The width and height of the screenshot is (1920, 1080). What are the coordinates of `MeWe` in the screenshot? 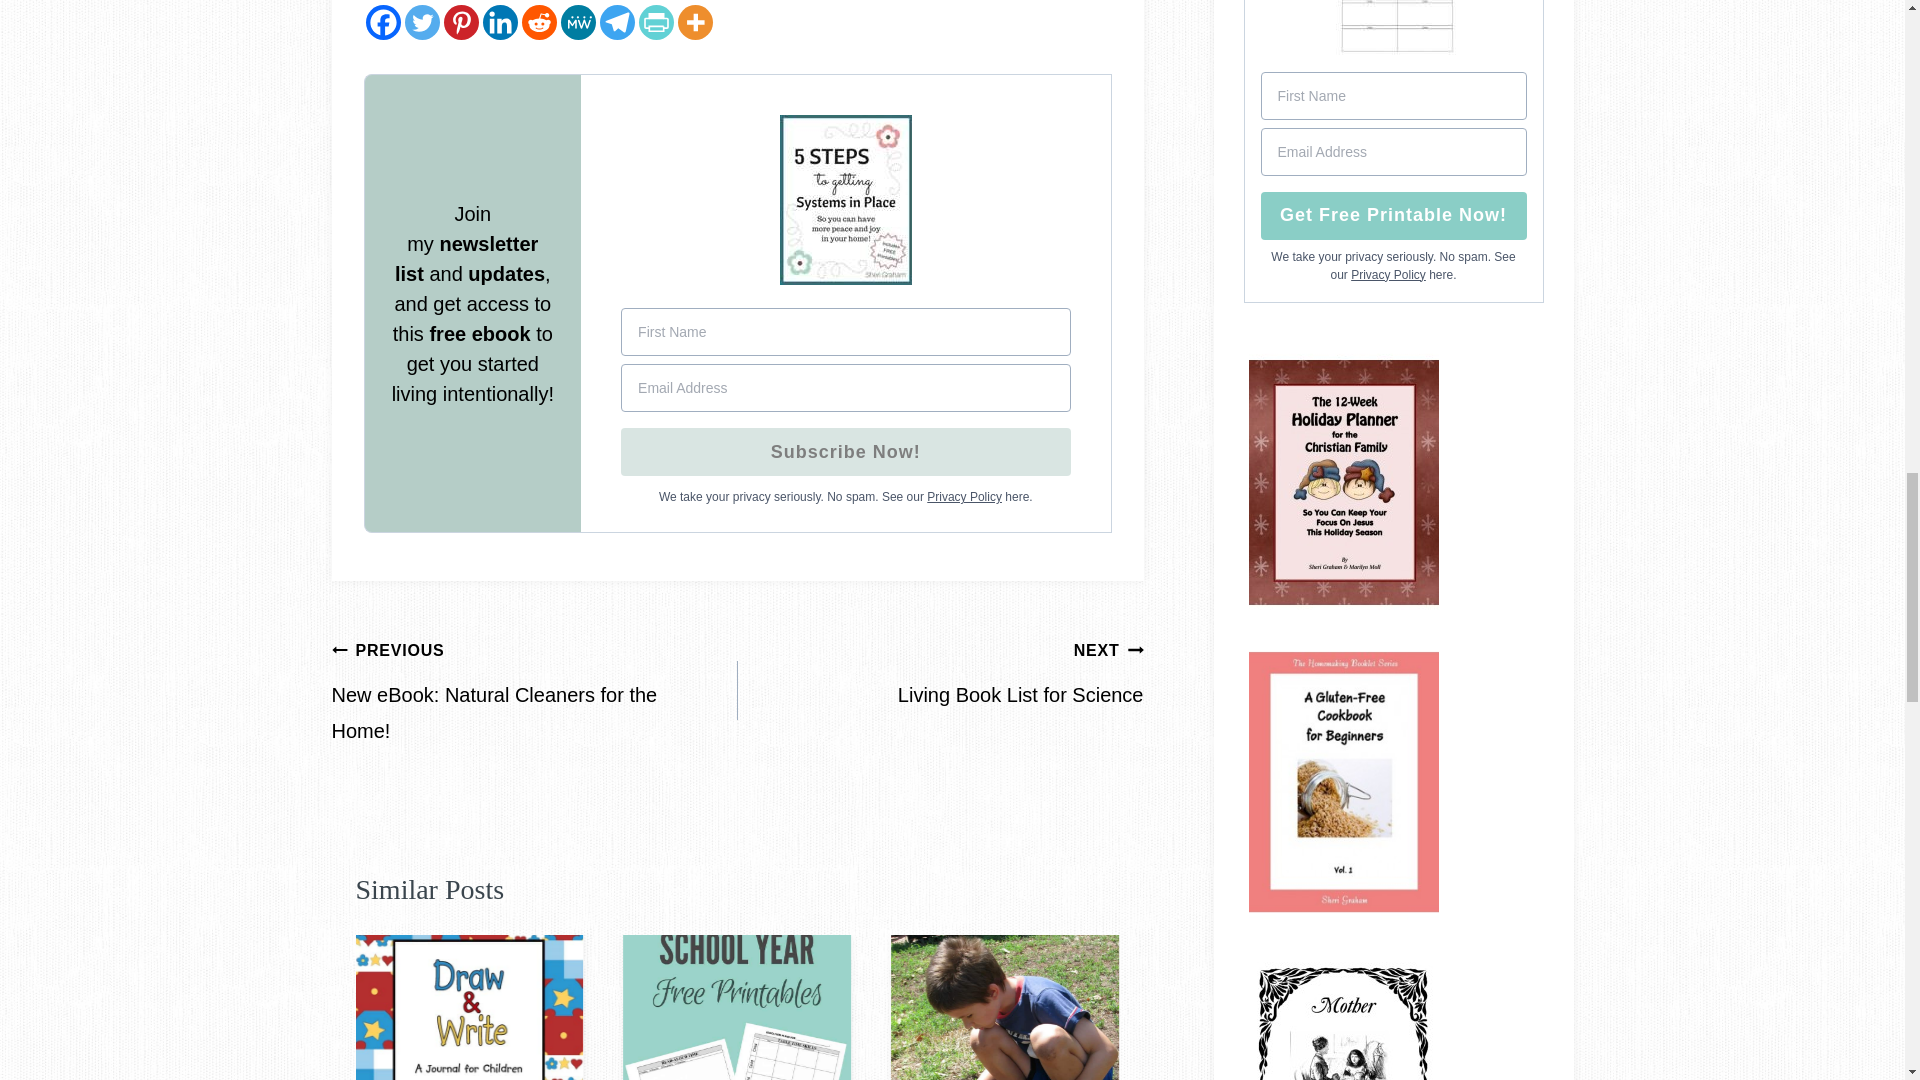 It's located at (578, 22).